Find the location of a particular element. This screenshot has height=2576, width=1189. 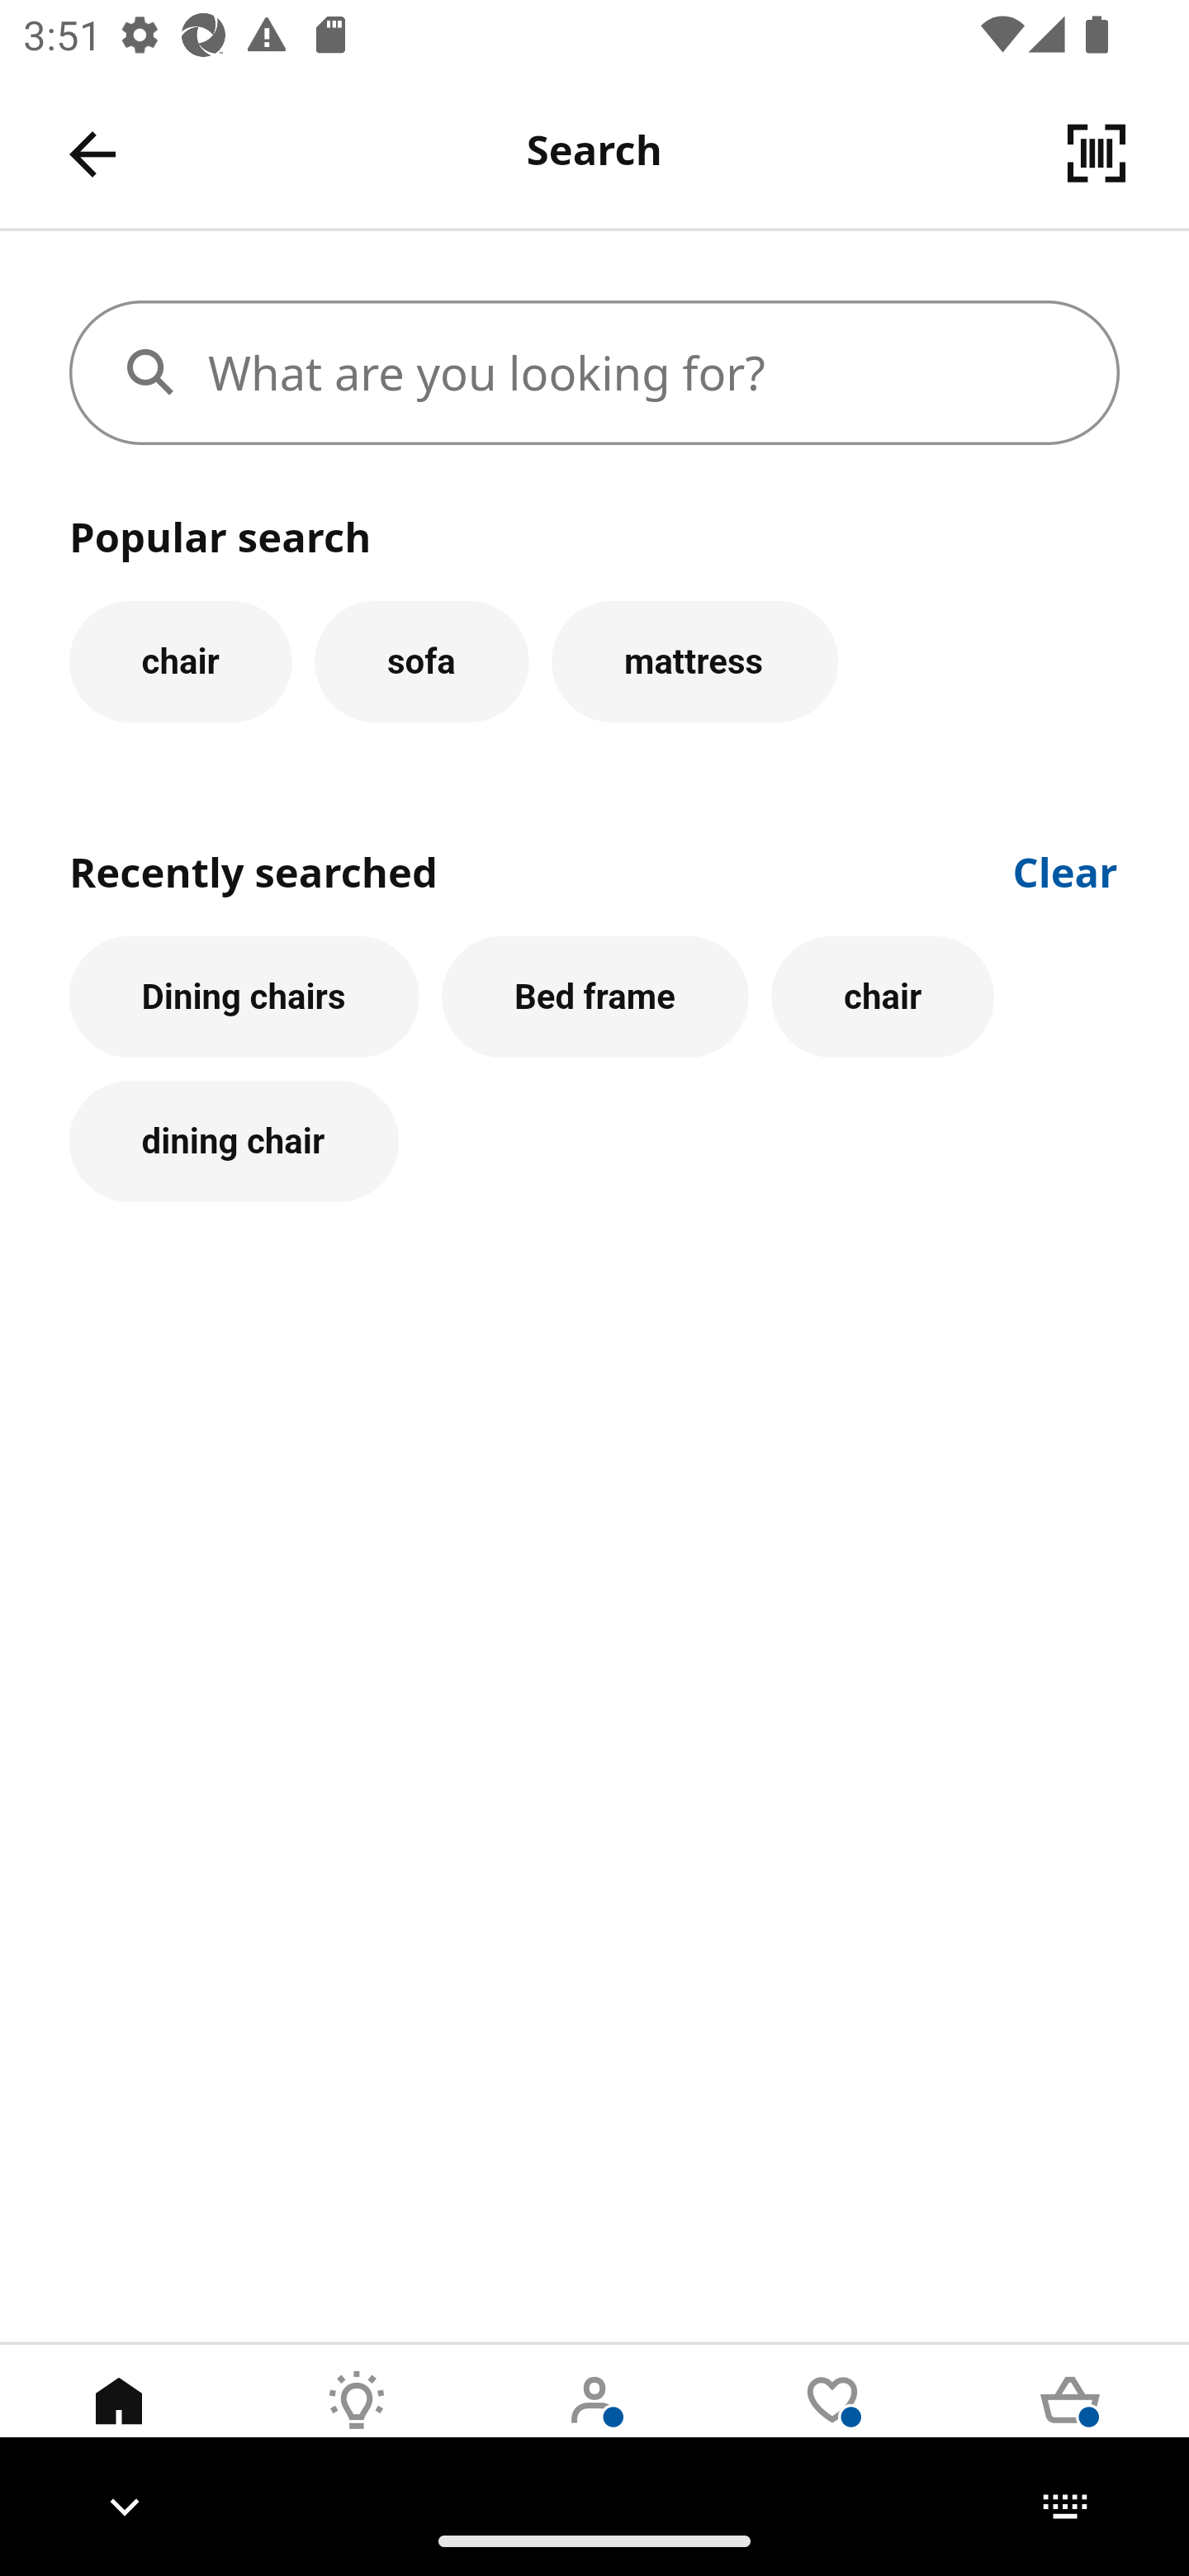

Cart
Tab 5 of 5 is located at coordinates (1070, 2425).